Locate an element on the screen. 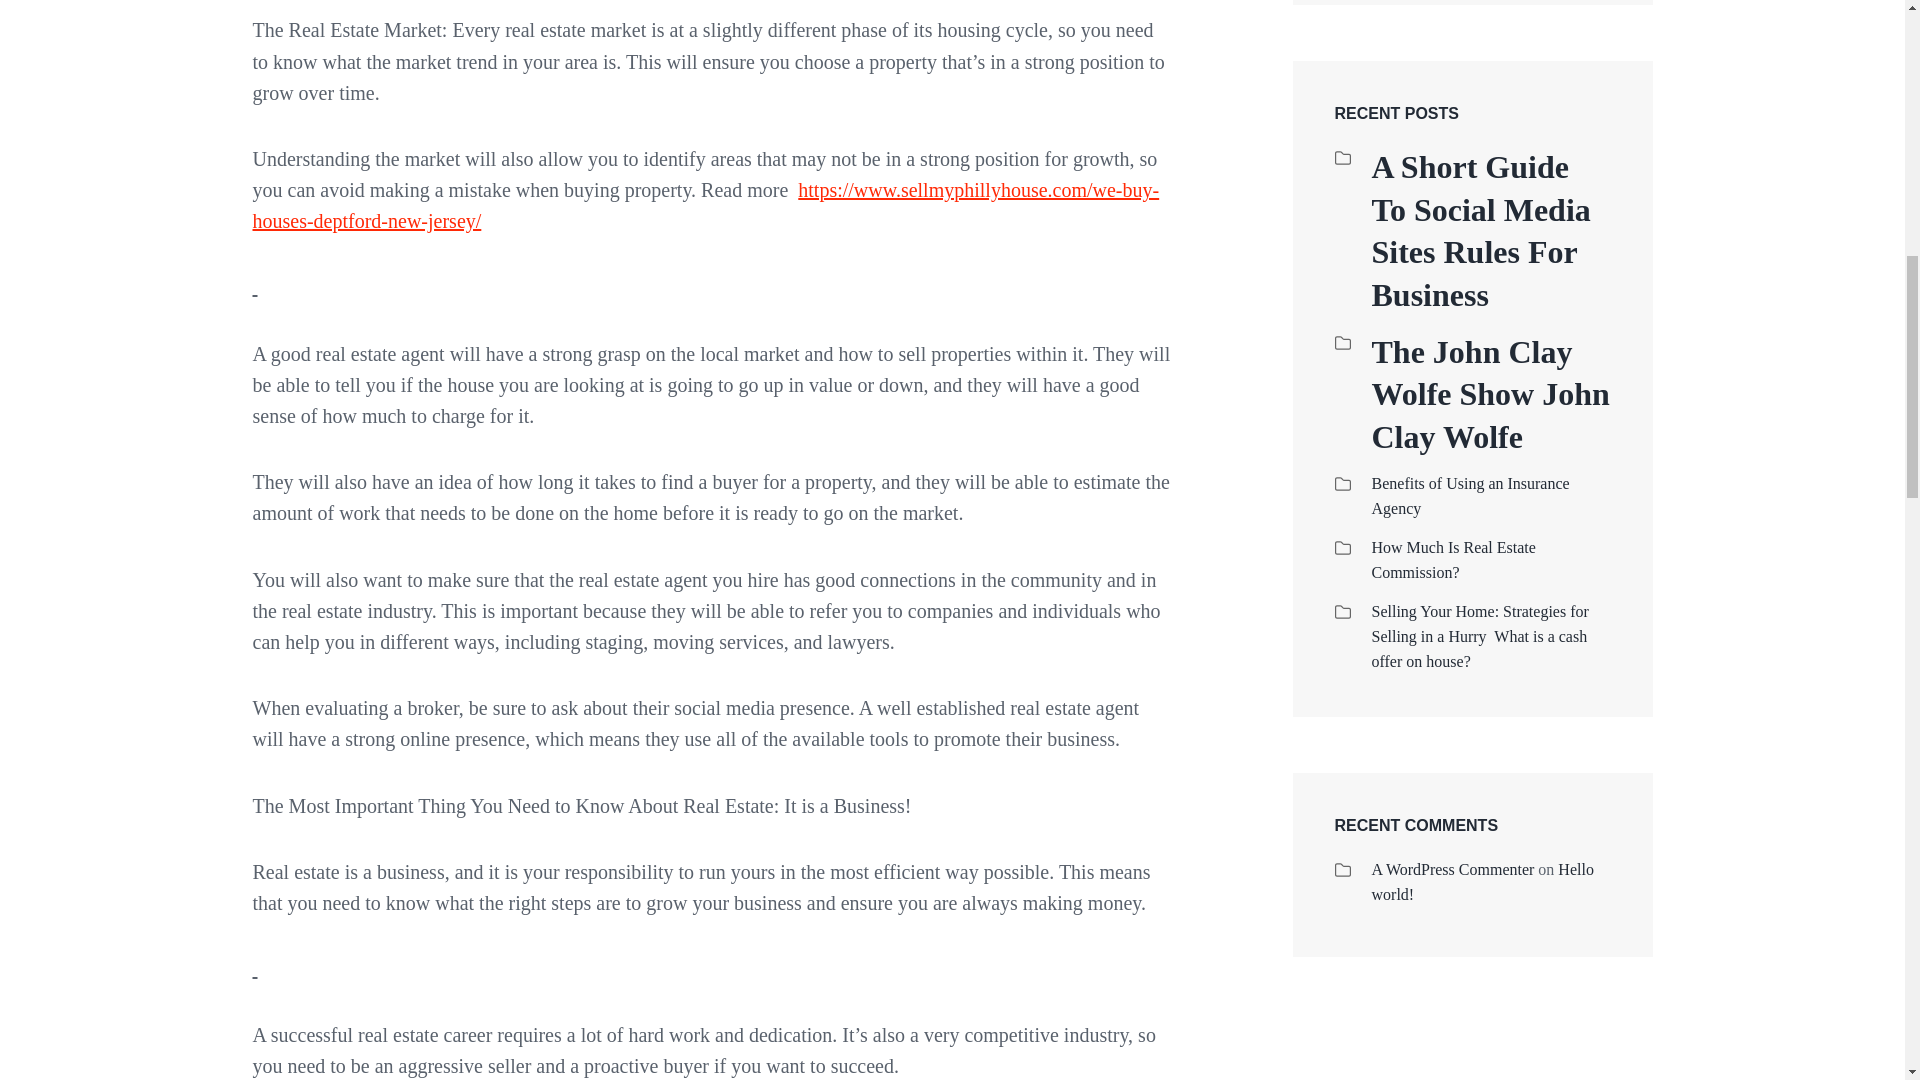  The John Clay Wolfe Show John Clay Wolfe is located at coordinates (1491, 394).